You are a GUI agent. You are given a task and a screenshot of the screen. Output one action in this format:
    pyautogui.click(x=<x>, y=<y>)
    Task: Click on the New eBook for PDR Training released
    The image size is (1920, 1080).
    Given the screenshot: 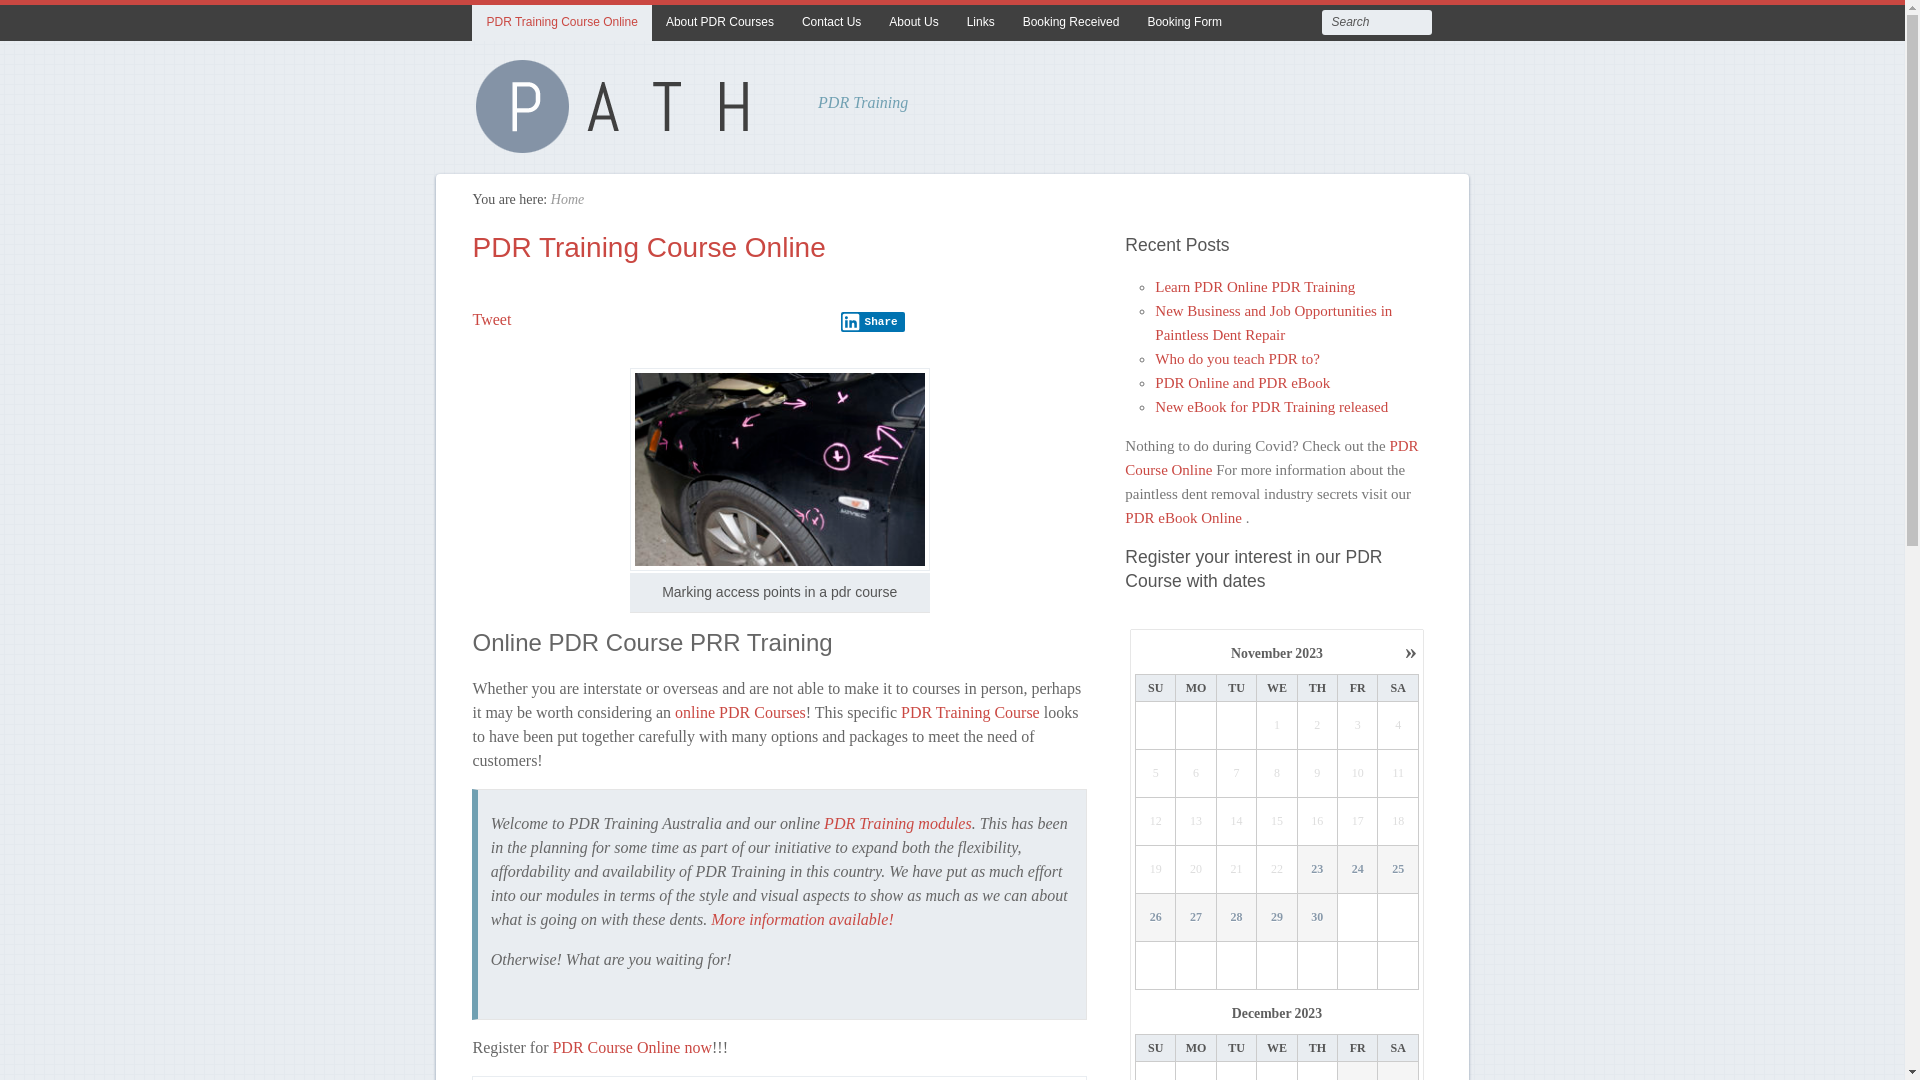 What is the action you would take?
    pyautogui.click(x=1272, y=407)
    